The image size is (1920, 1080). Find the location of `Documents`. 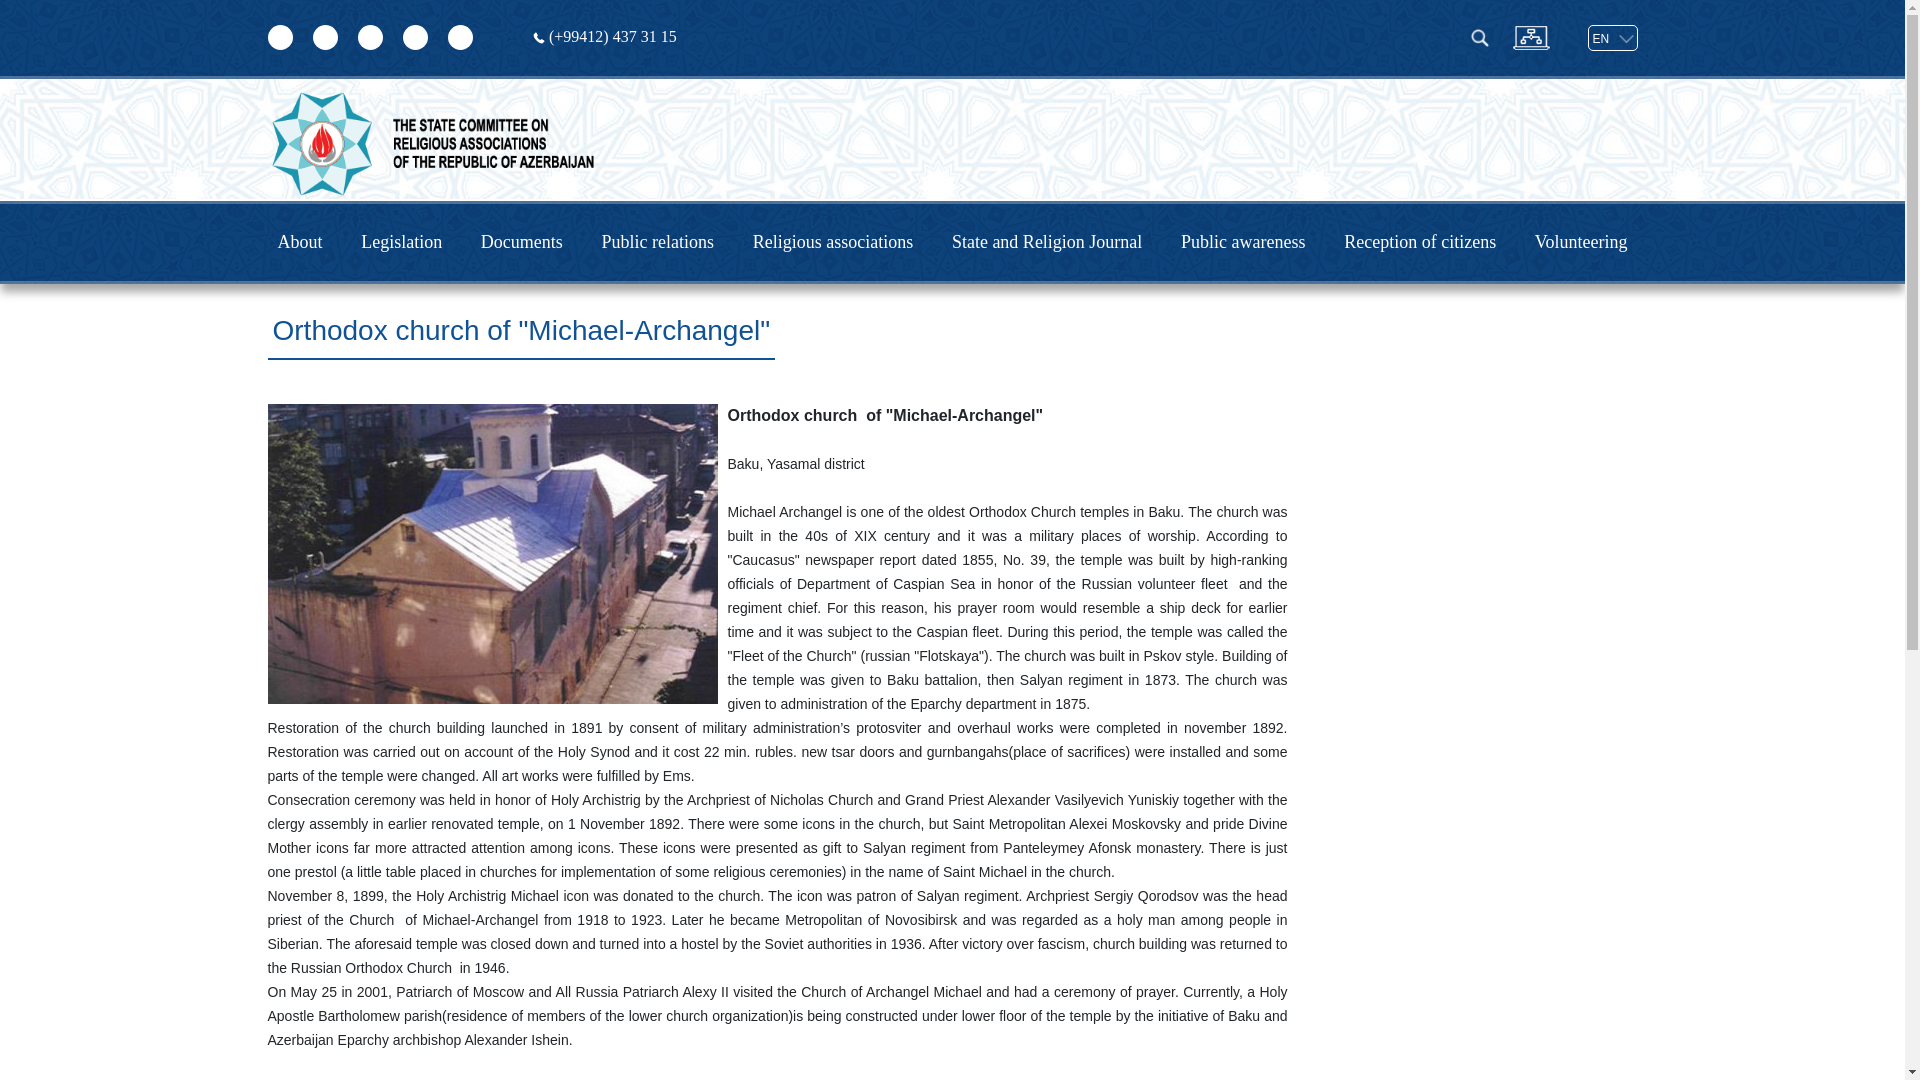

Documents is located at coordinates (522, 242).